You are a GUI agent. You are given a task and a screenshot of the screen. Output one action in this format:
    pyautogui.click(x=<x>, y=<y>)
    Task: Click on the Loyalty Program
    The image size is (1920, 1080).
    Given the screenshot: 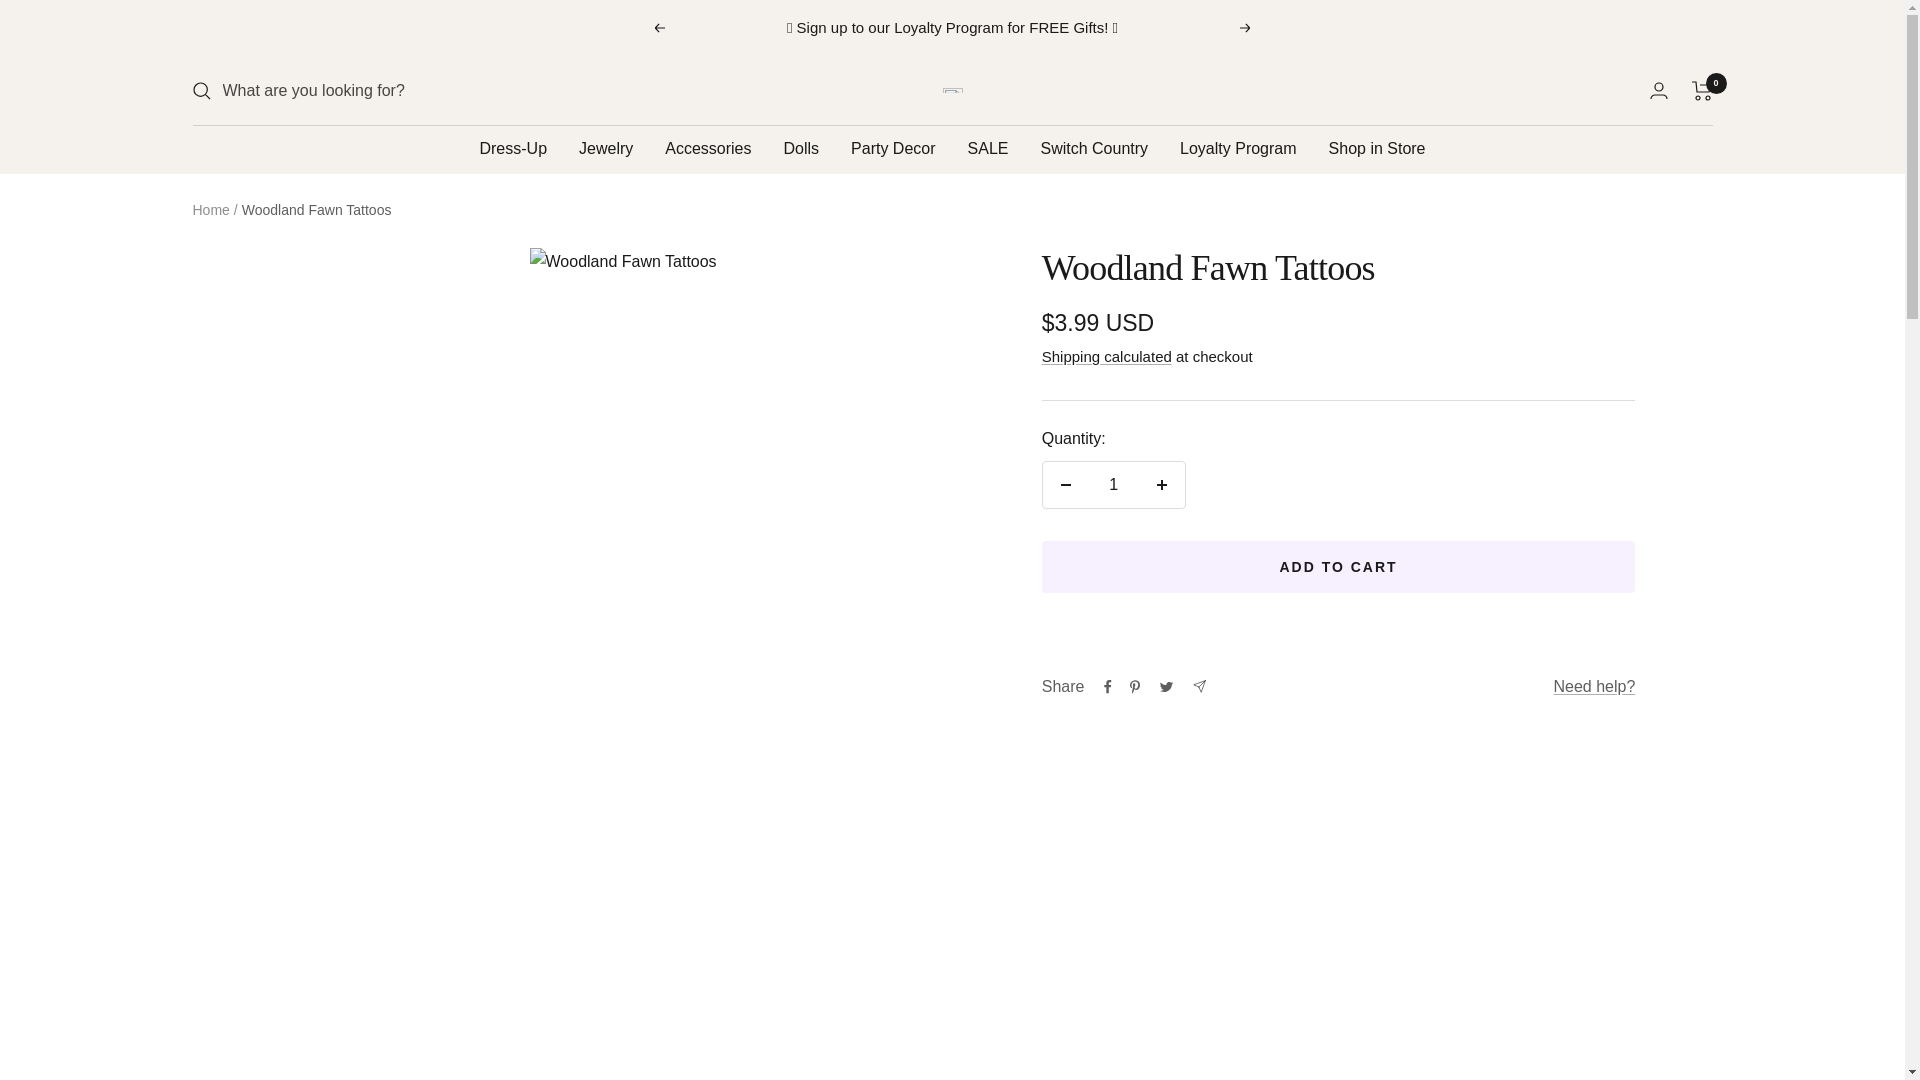 What is the action you would take?
    pyautogui.click(x=1238, y=149)
    